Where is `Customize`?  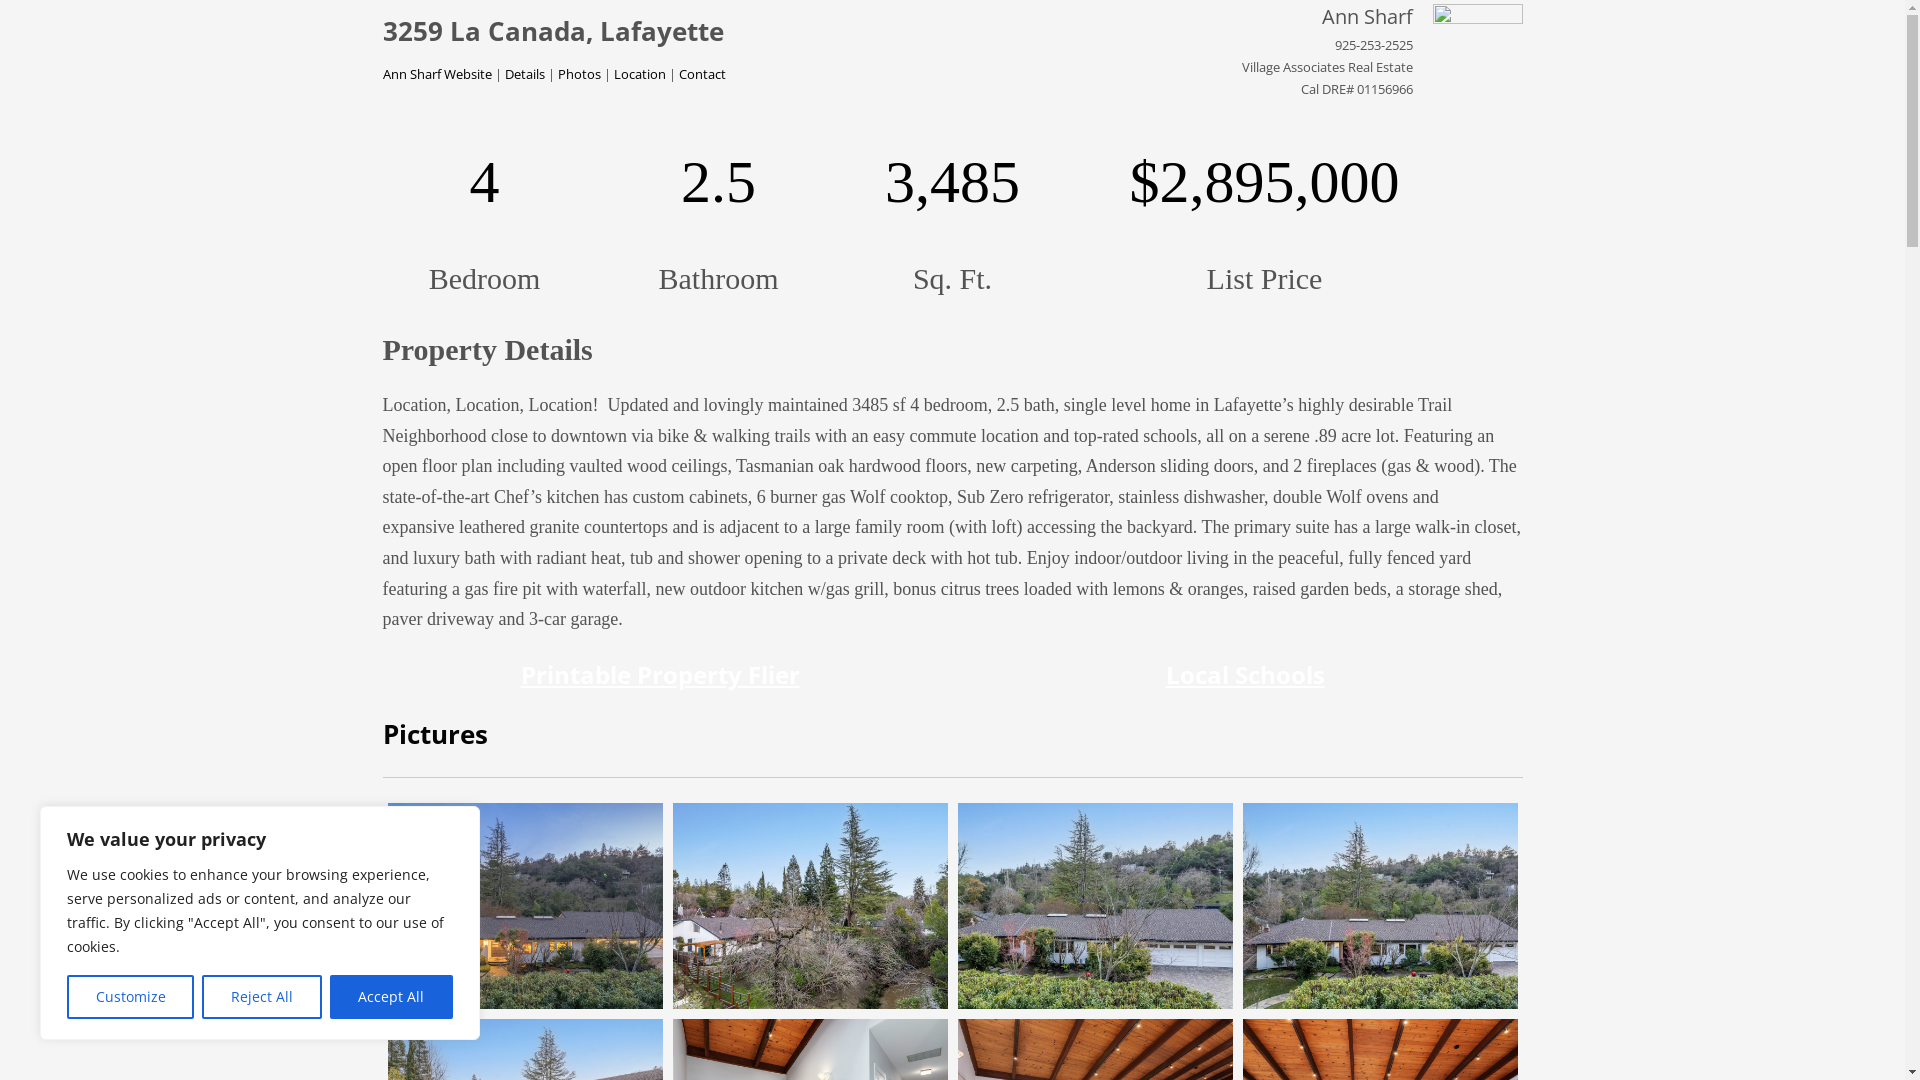
Customize is located at coordinates (130, 997).